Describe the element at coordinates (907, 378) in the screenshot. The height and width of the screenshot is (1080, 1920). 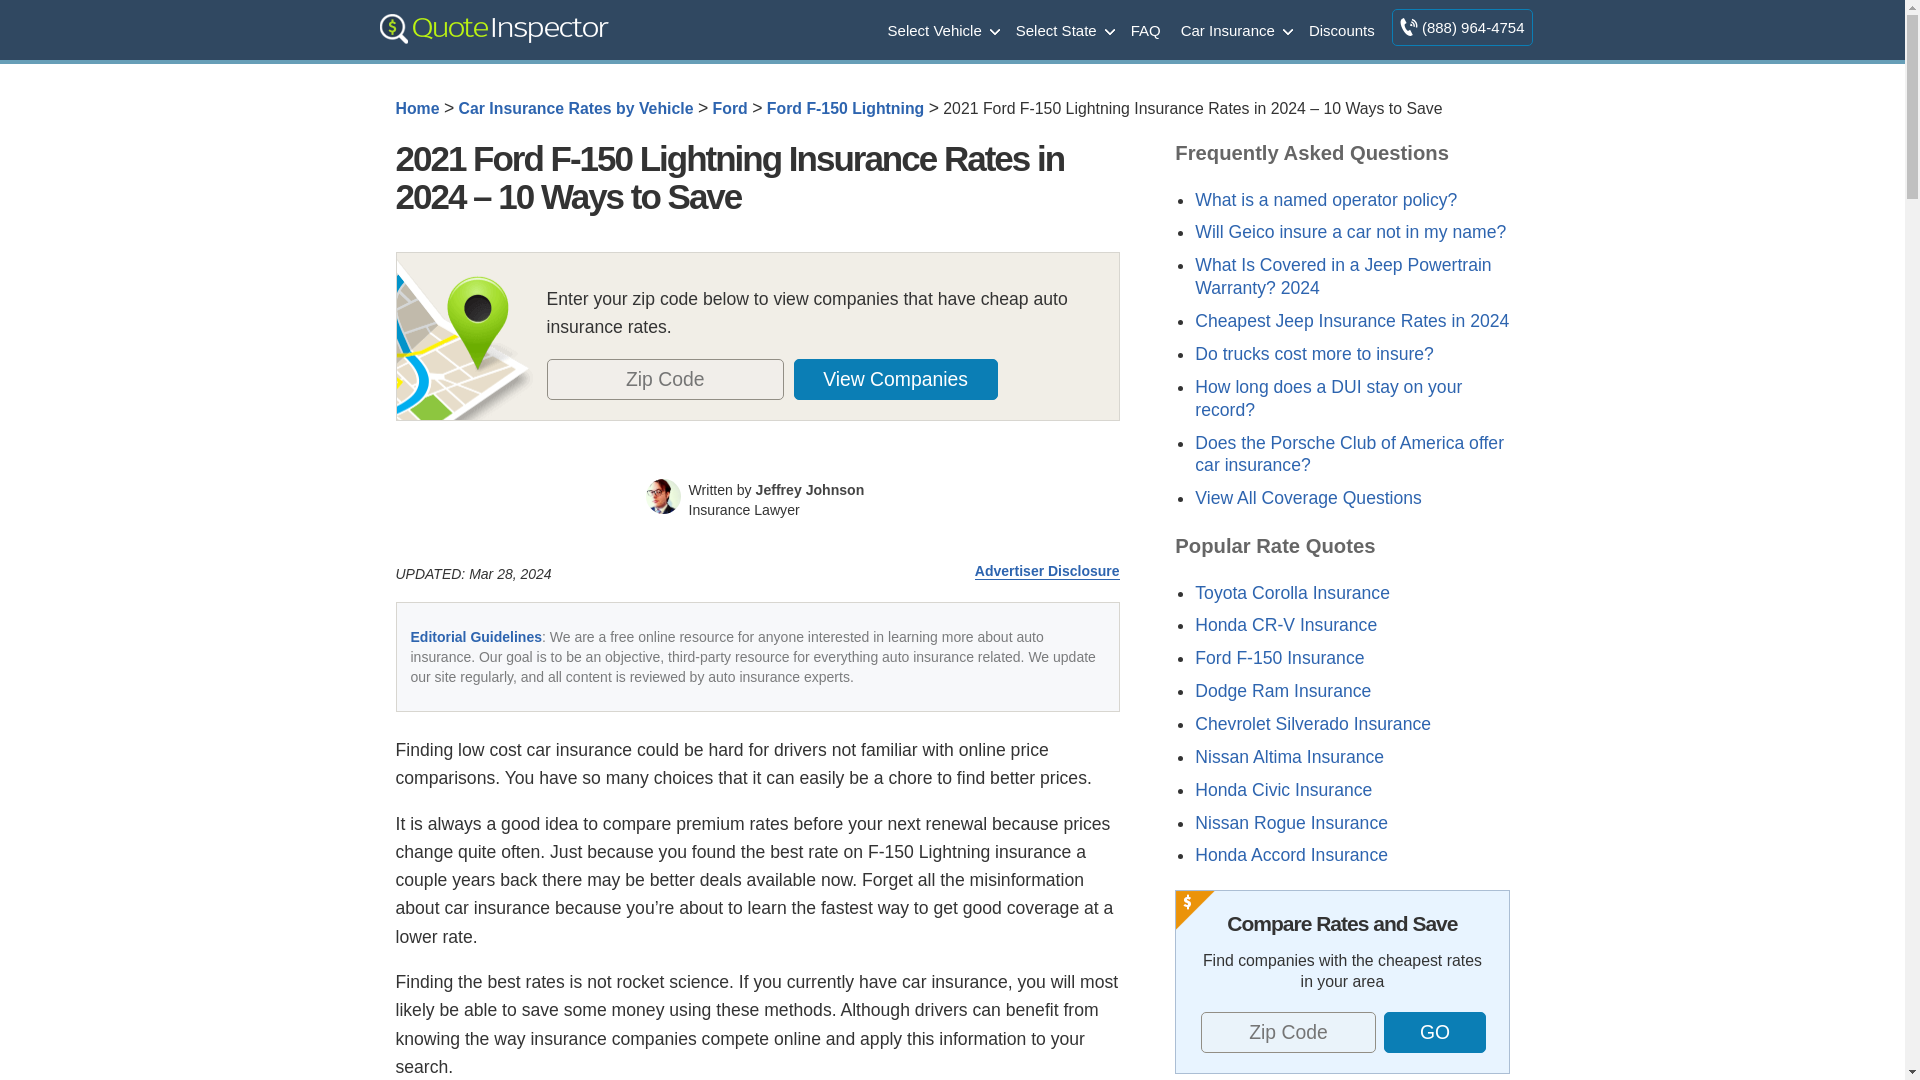
I see `Tap to get your quotes!` at that location.